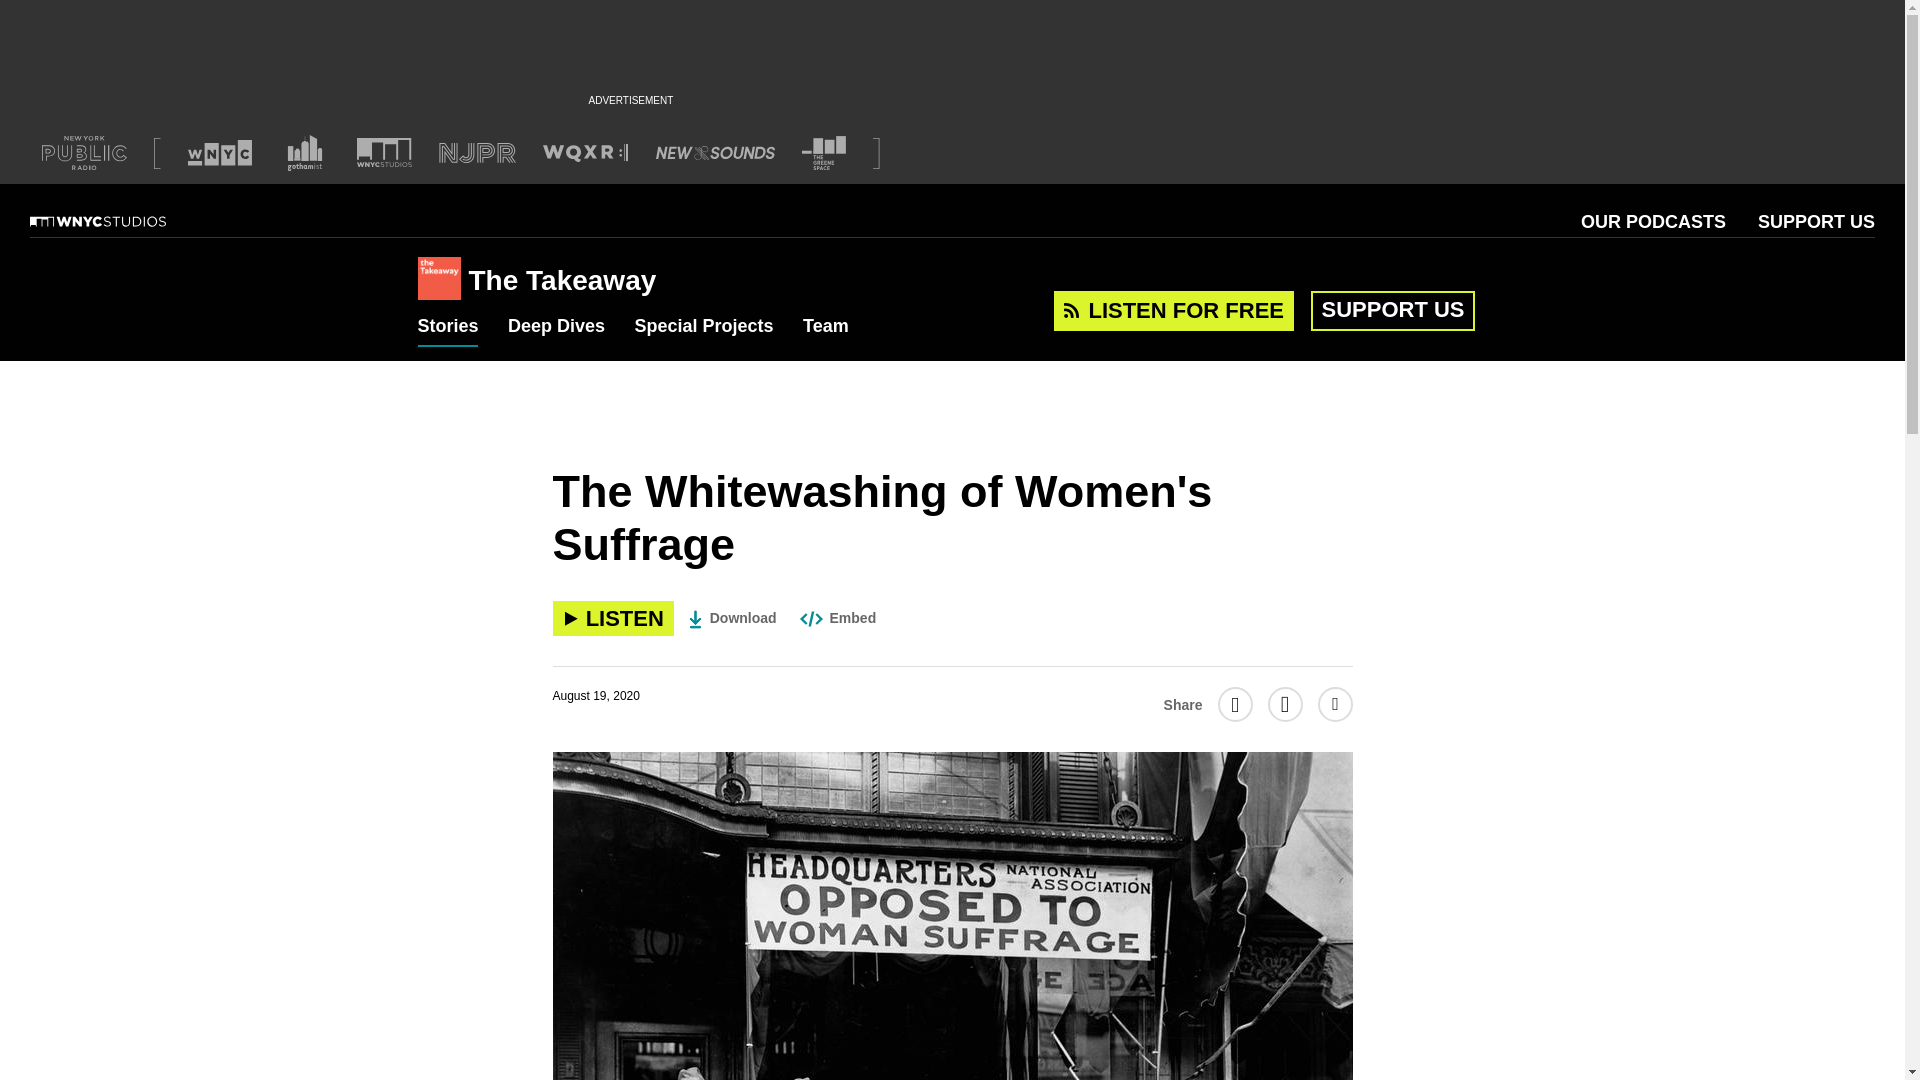  What do you see at coordinates (1392, 309) in the screenshot?
I see `SUPPORT US` at bounding box center [1392, 309].